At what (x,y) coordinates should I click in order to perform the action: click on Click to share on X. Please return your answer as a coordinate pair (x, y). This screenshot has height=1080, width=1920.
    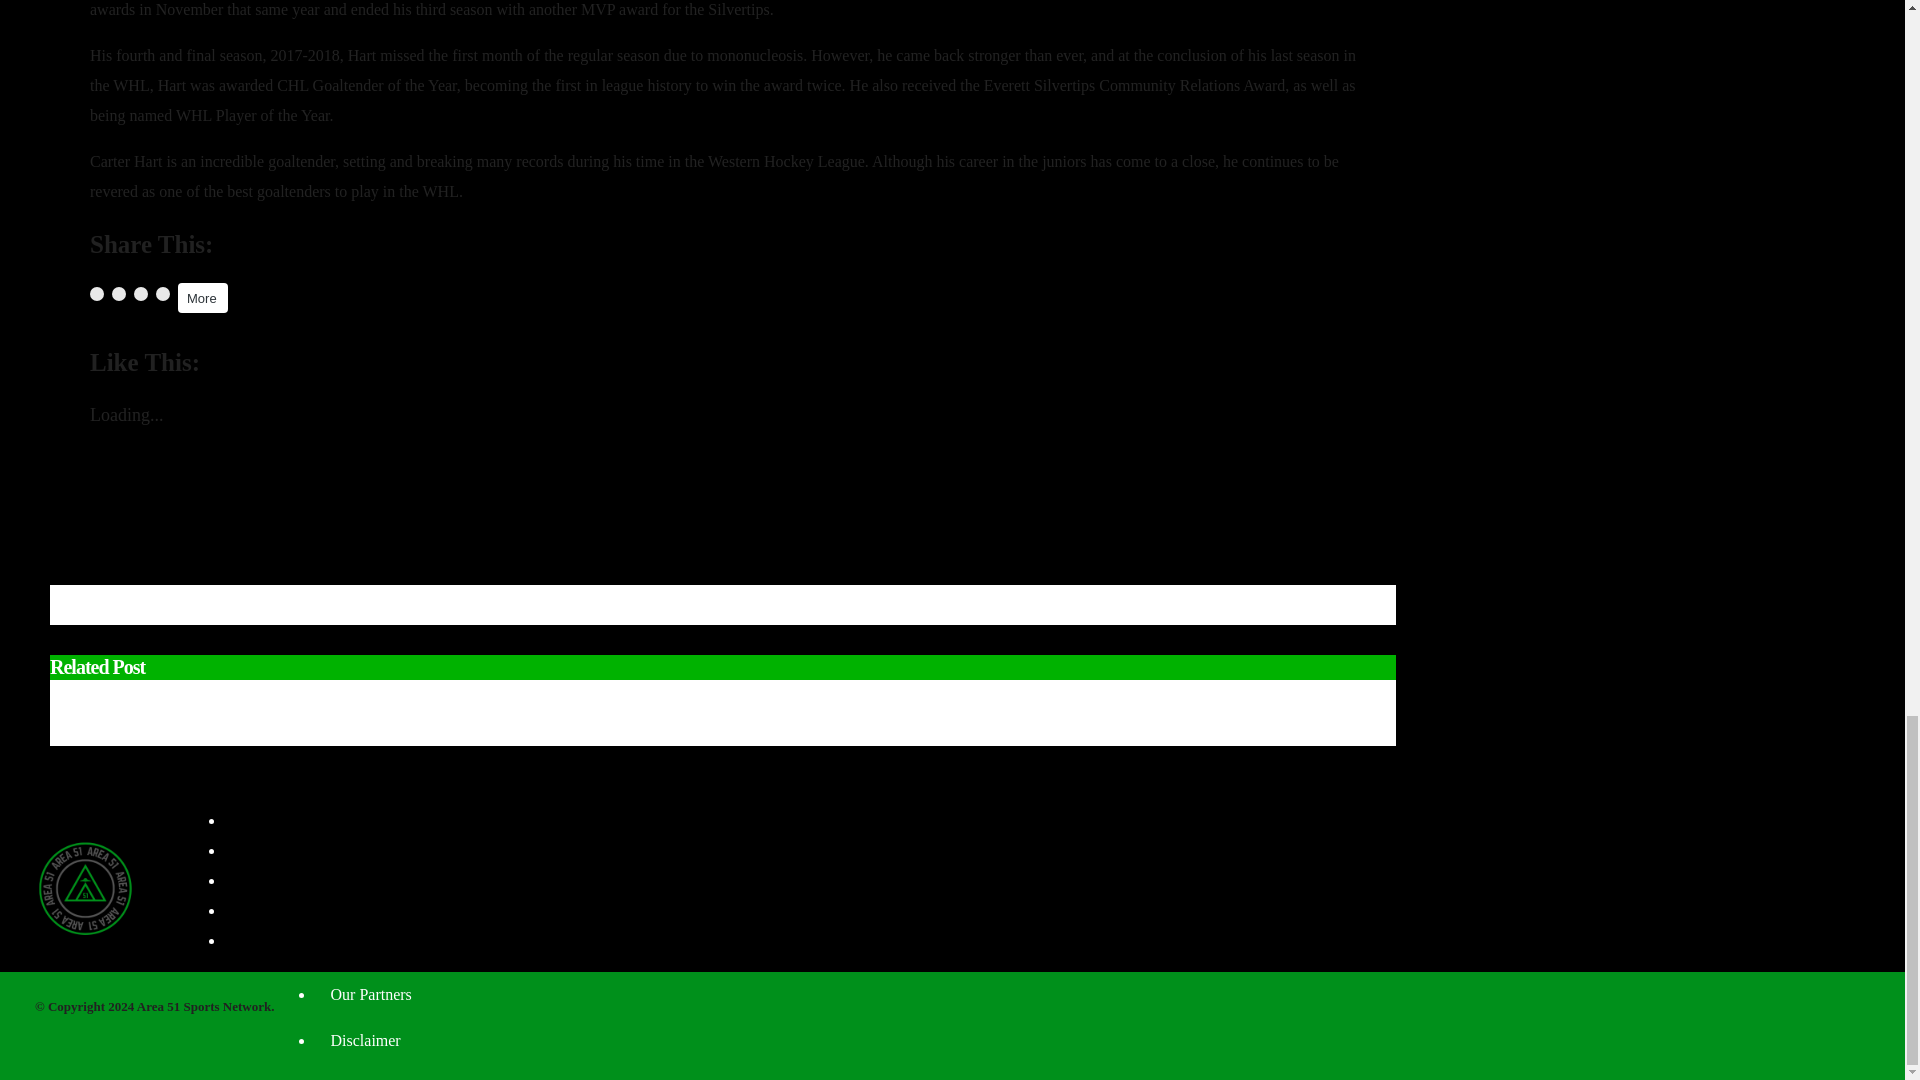
    Looking at the image, I should click on (118, 294).